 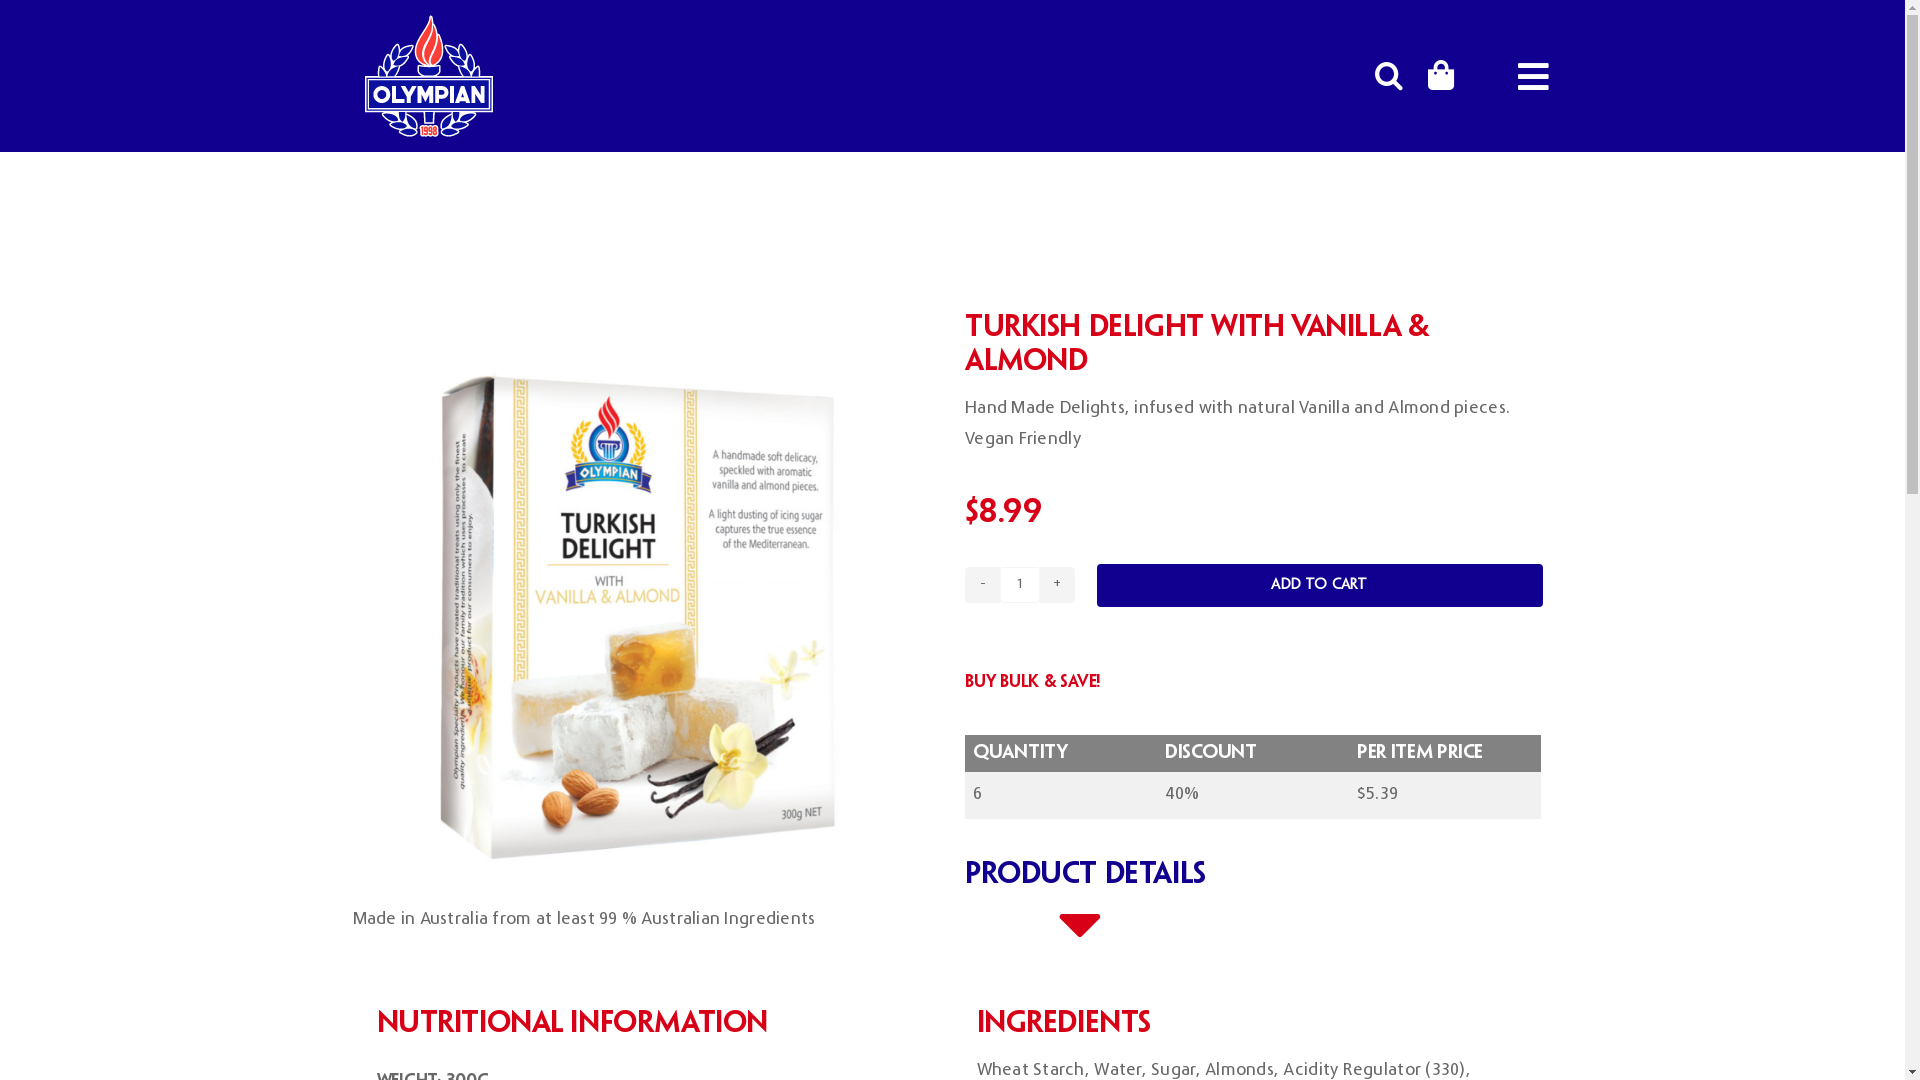 I want to click on Add to cart, so click(x=1320, y=586).